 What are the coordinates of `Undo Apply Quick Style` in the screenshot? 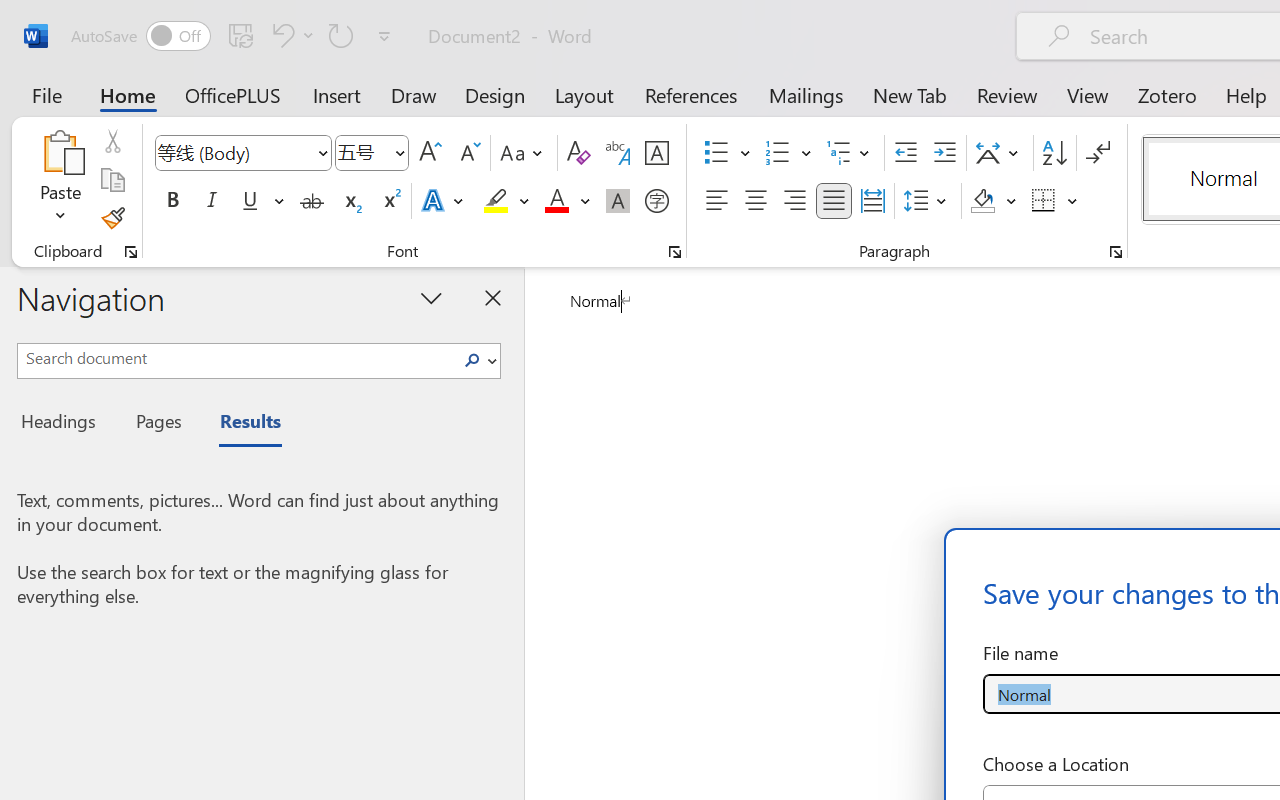 It's located at (290, 35).